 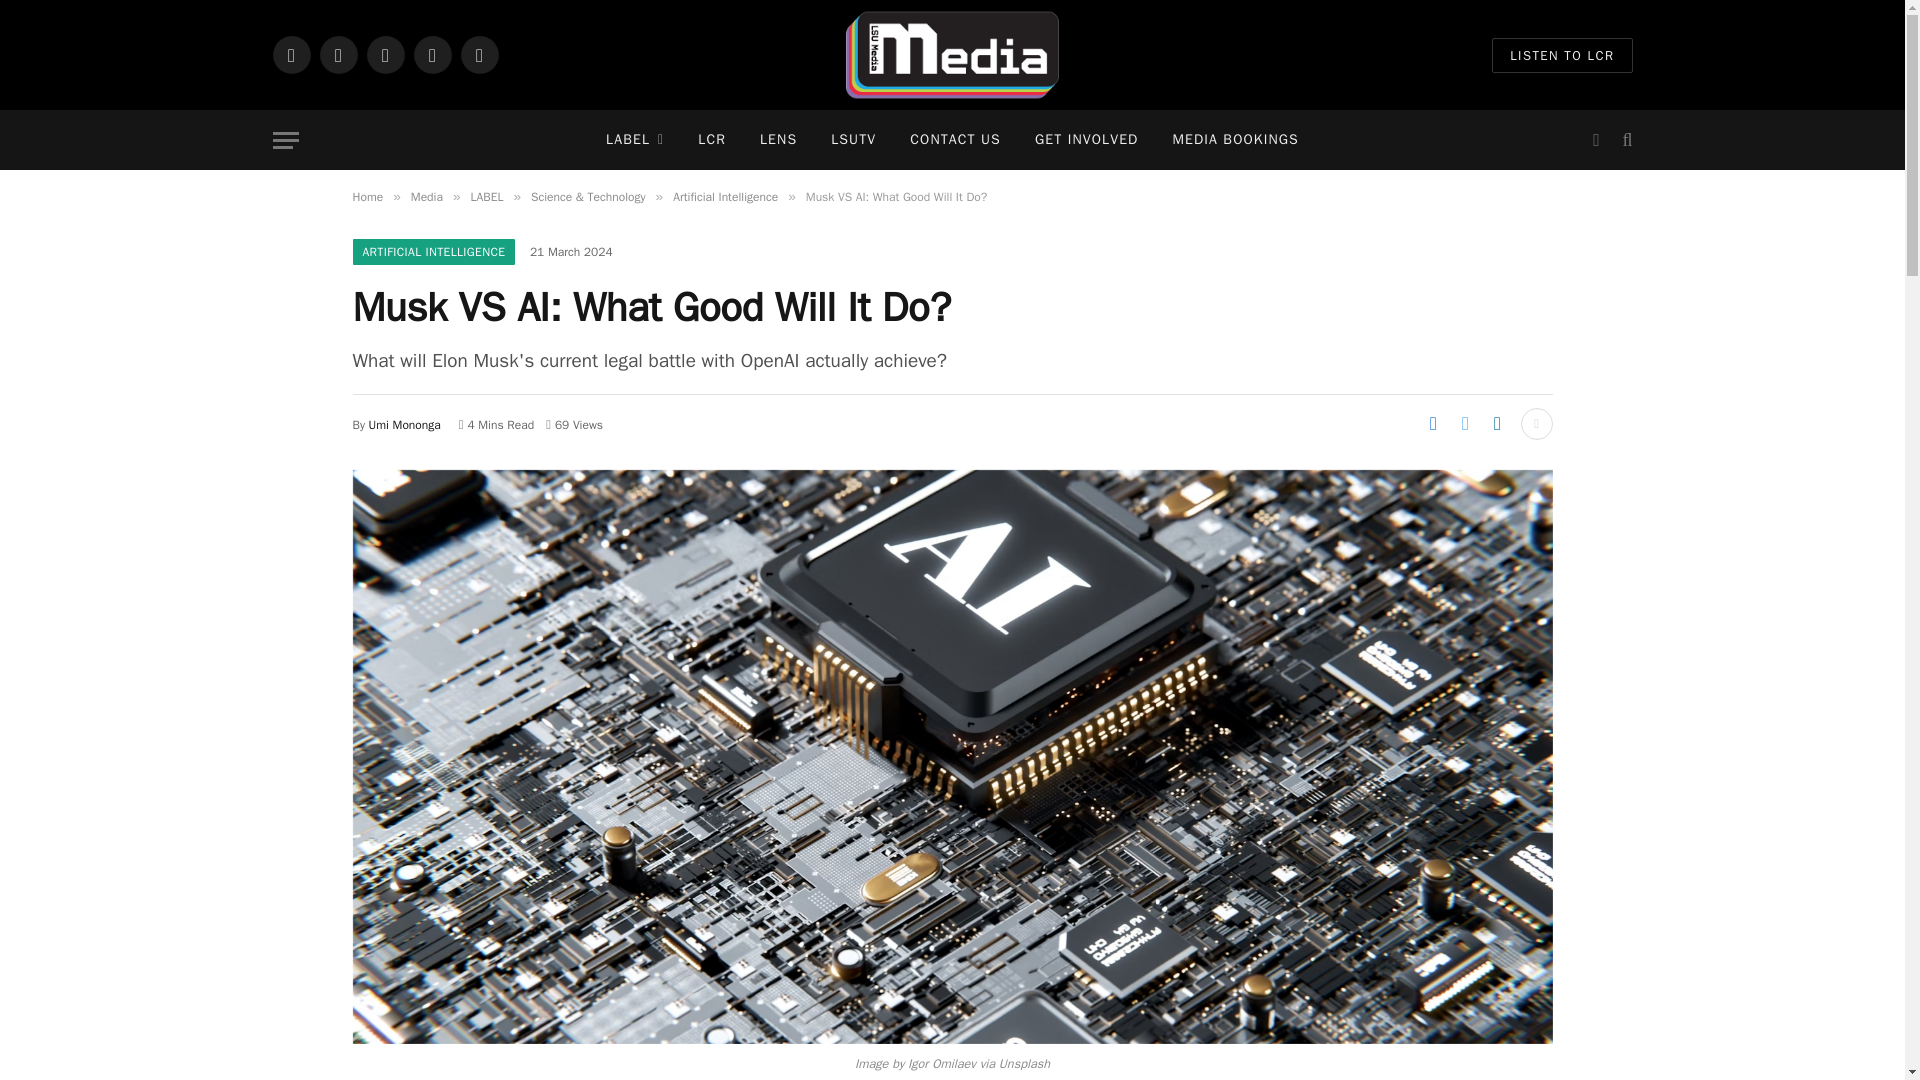 What do you see at coordinates (952, 55) in the screenshot?
I see `LSU Media` at bounding box center [952, 55].